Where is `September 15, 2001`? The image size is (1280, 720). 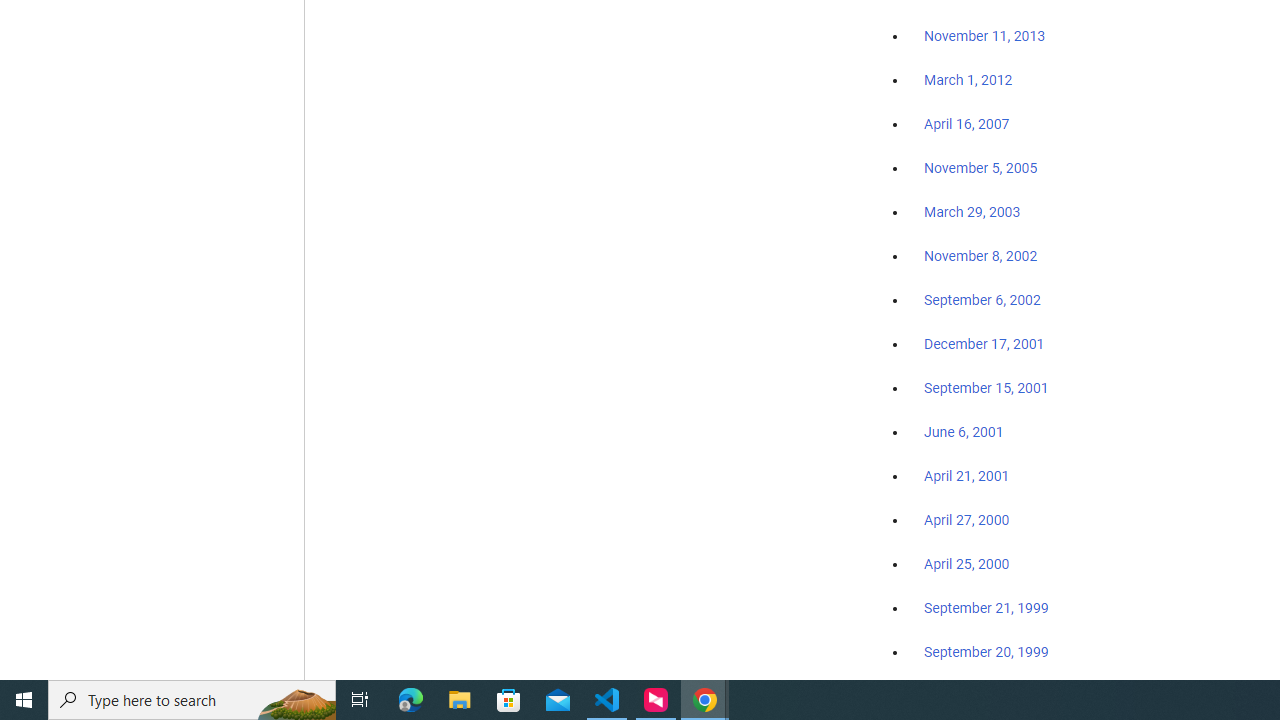 September 15, 2001 is located at coordinates (986, 387).